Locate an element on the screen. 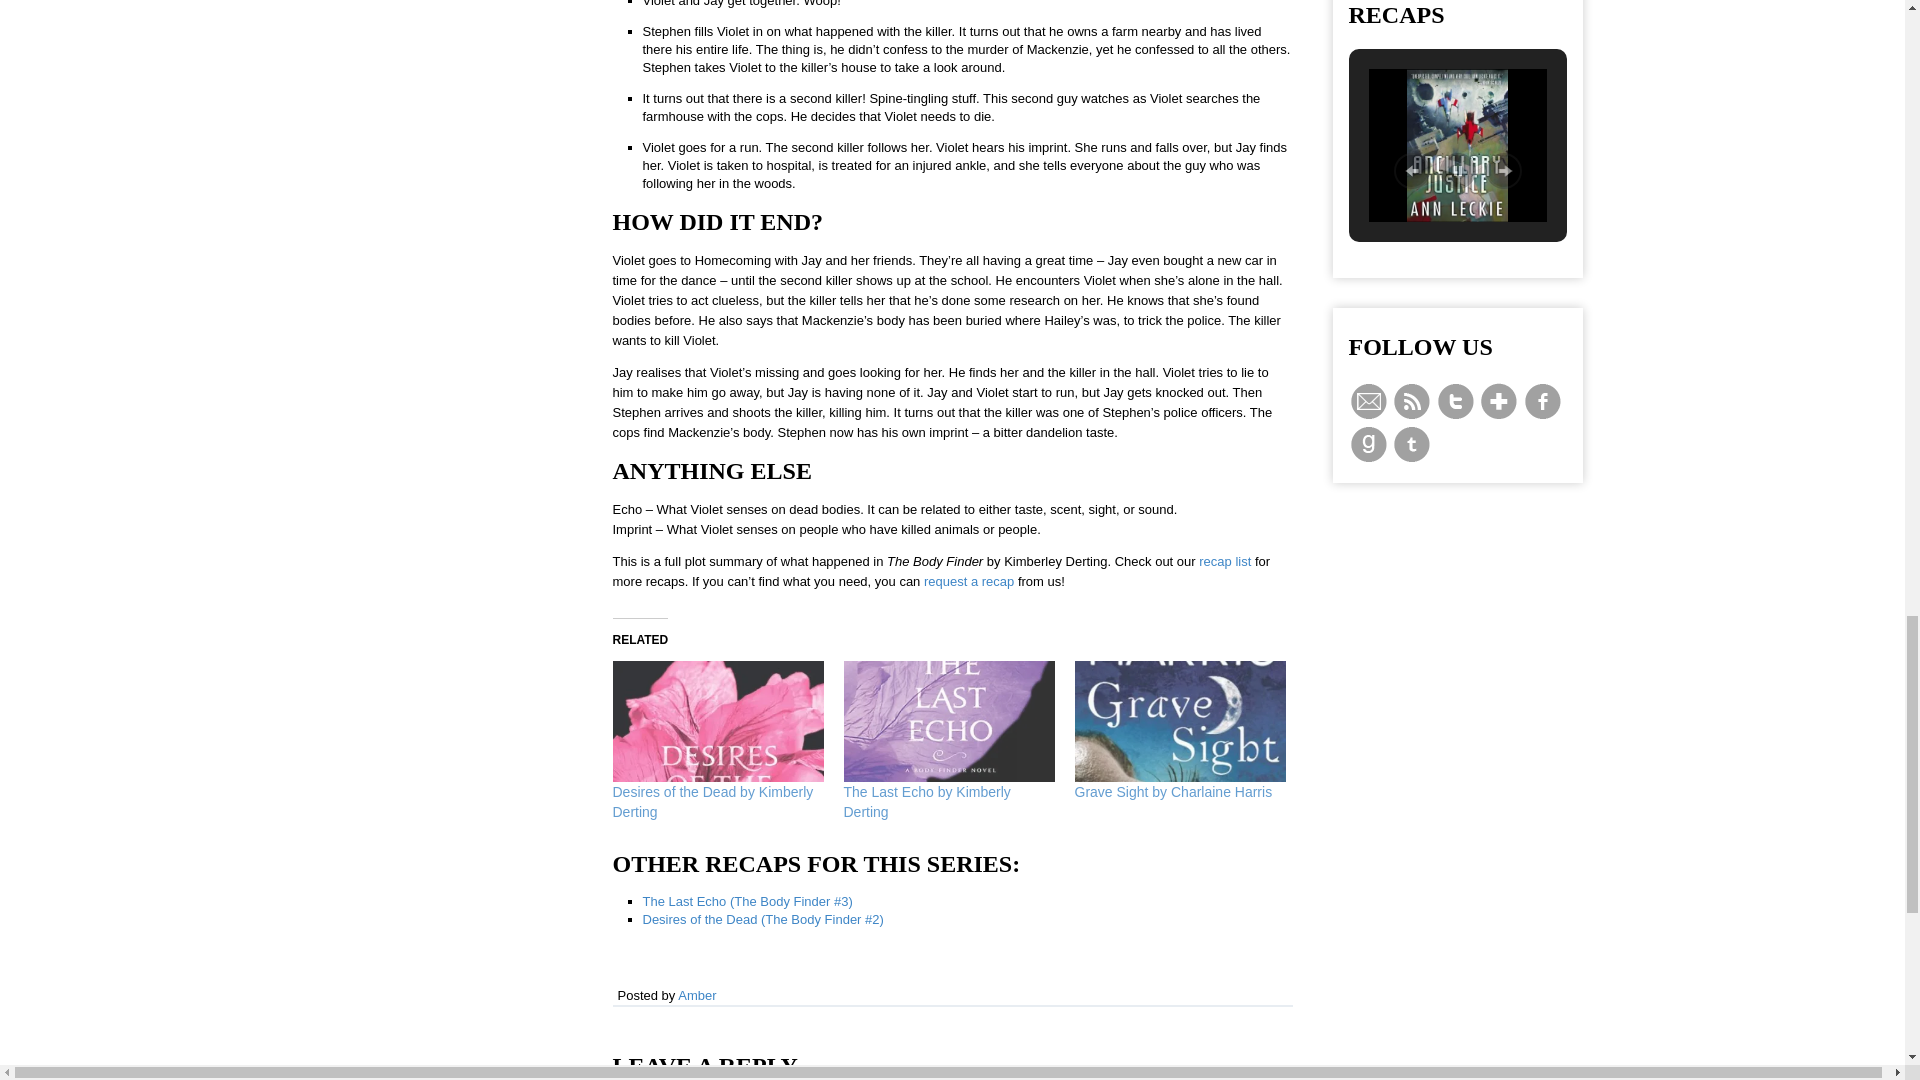 Image resolution: width=1920 pixels, height=1080 pixels. Desires of the Dead by Kimberly Derting is located at coordinates (712, 802).